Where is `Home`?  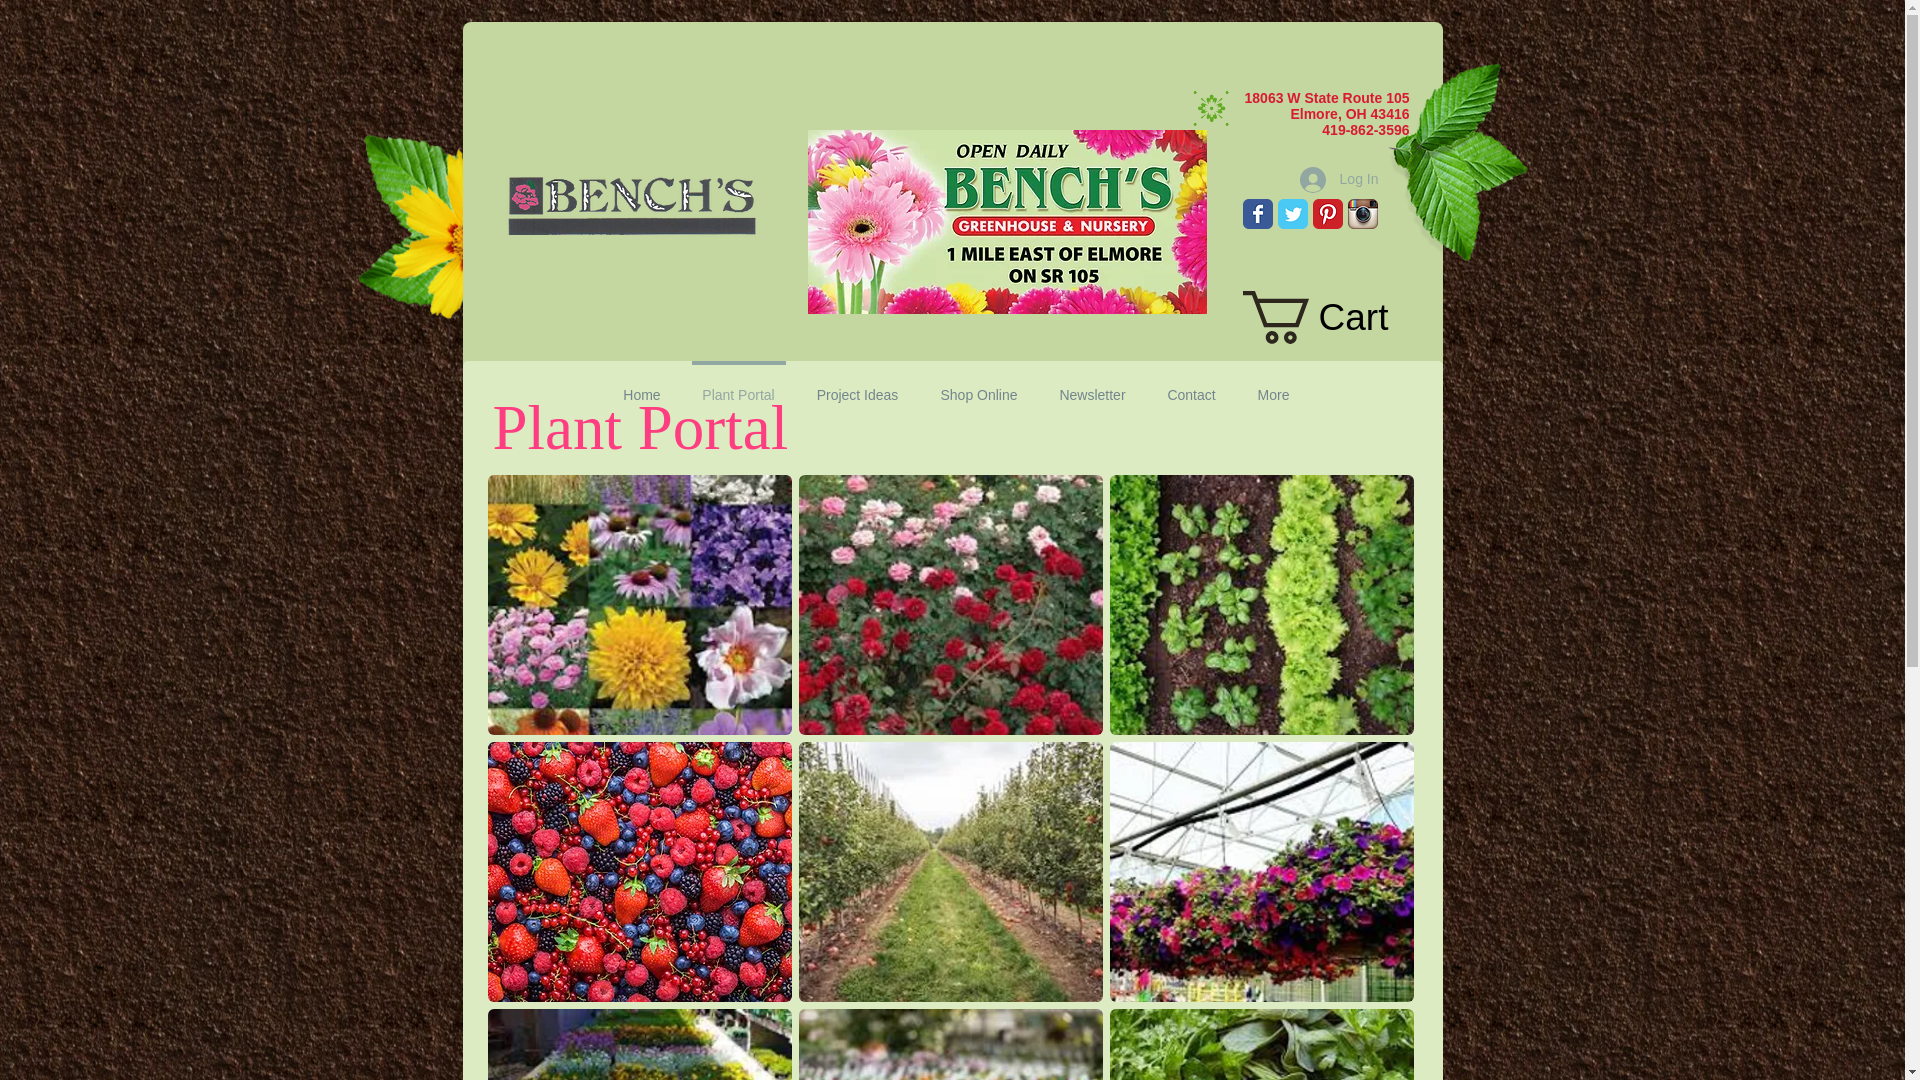
Home is located at coordinates (539, 372).